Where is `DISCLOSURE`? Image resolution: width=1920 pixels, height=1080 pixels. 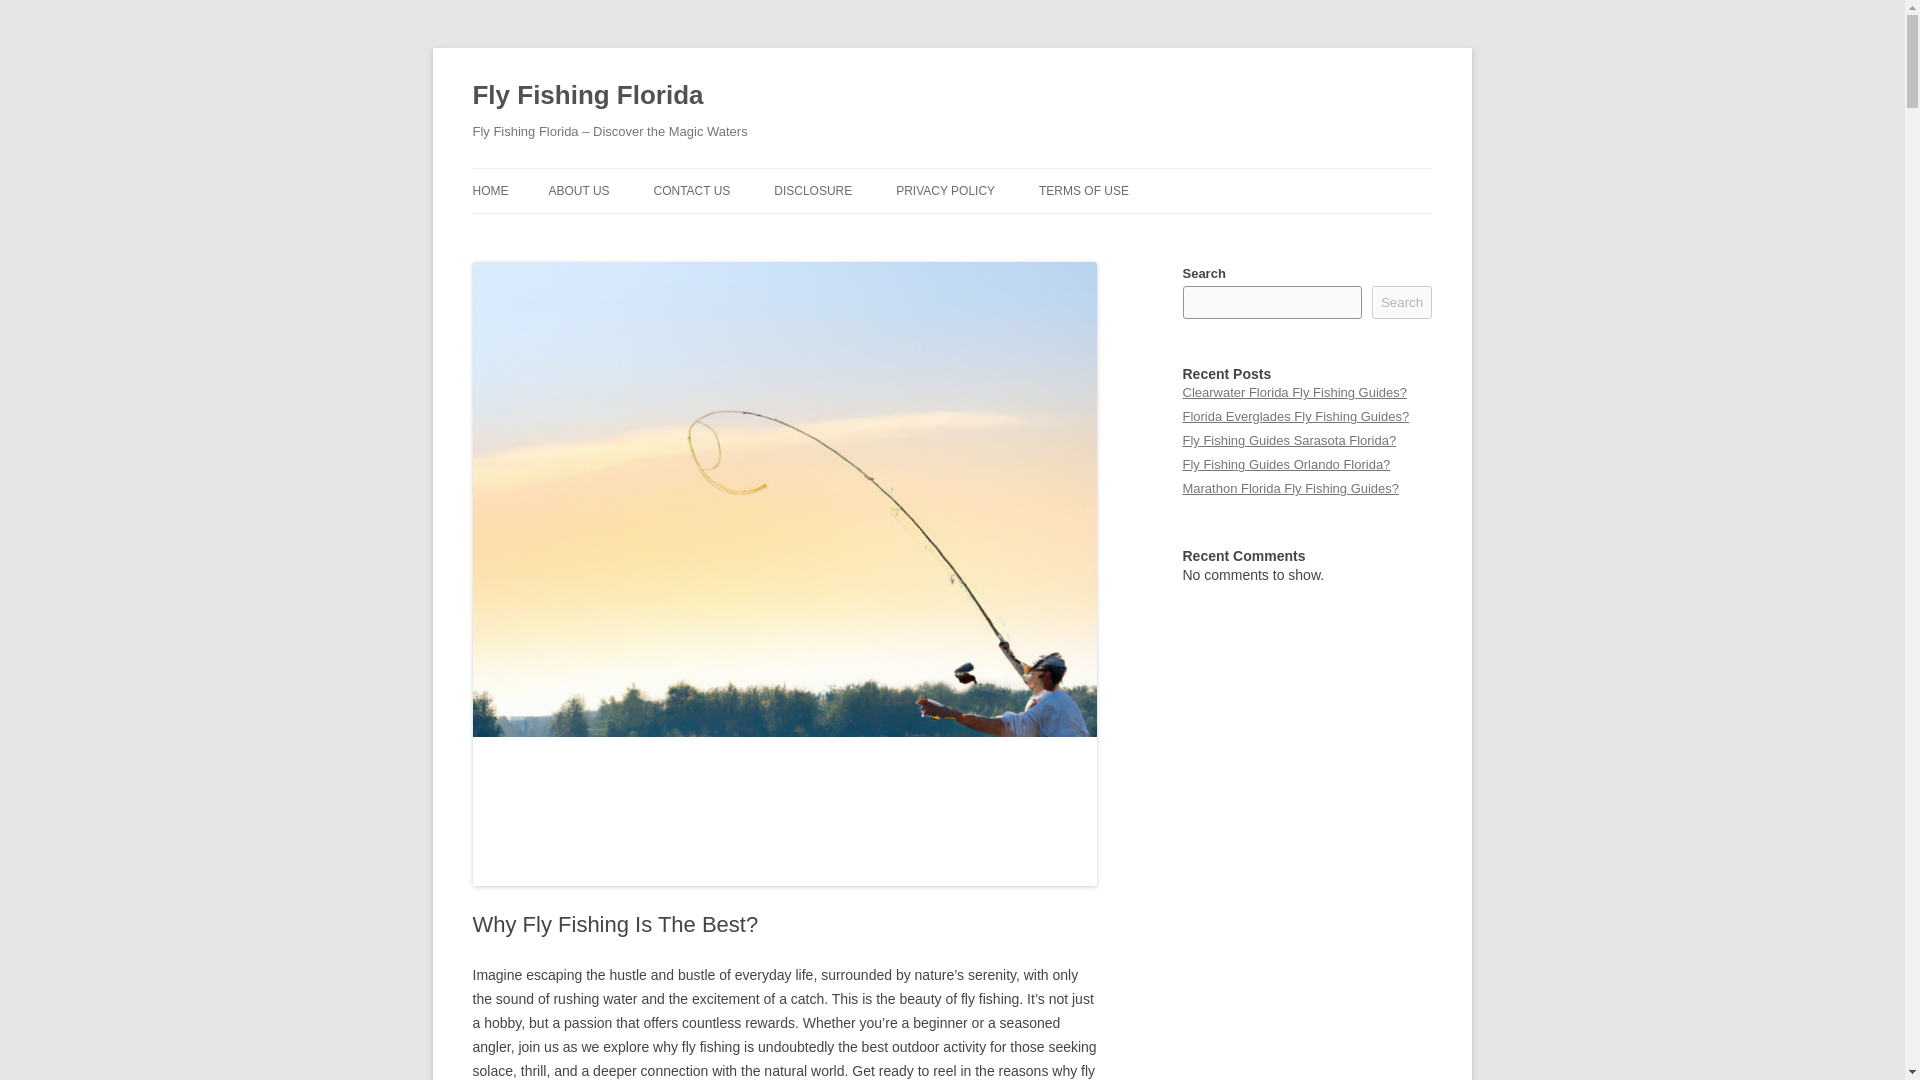
DISCLOSURE is located at coordinates (812, 190).